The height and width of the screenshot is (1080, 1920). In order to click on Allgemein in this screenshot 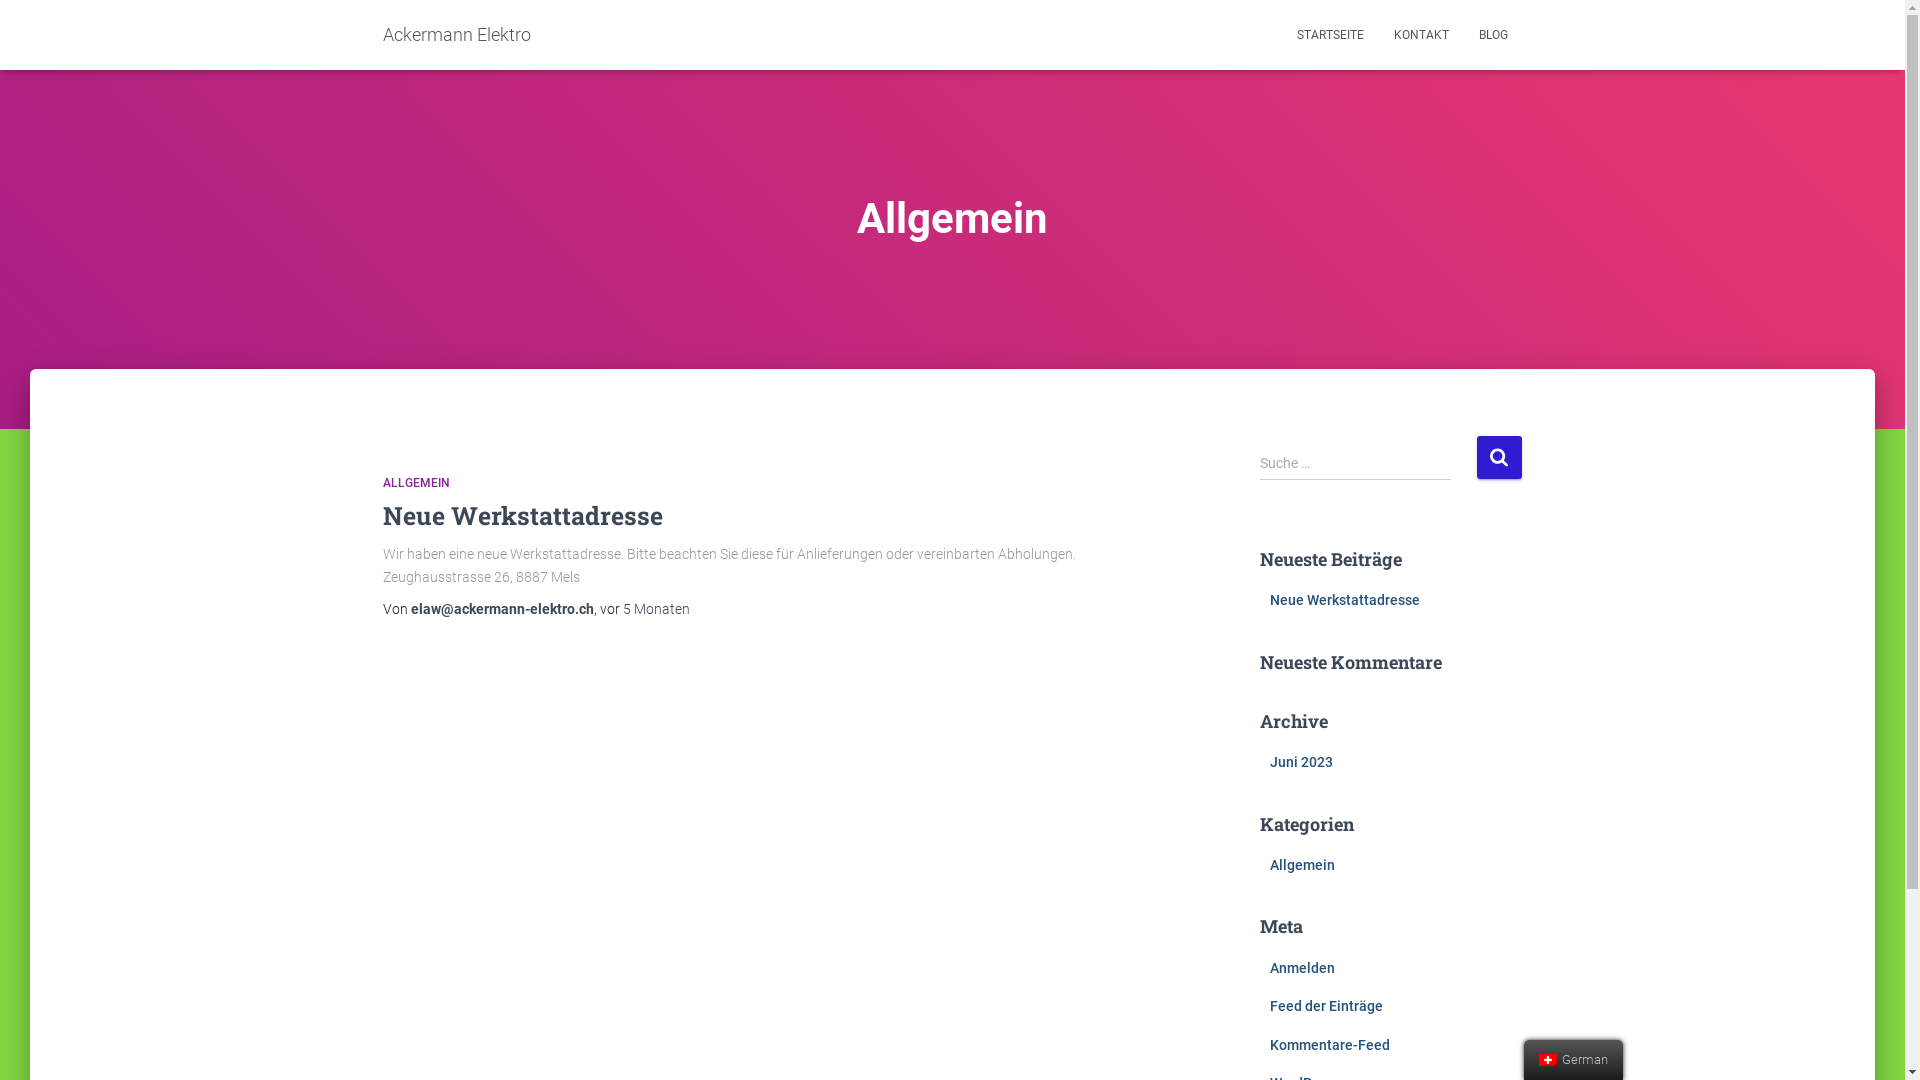, I will do `click(1302, 865)`.